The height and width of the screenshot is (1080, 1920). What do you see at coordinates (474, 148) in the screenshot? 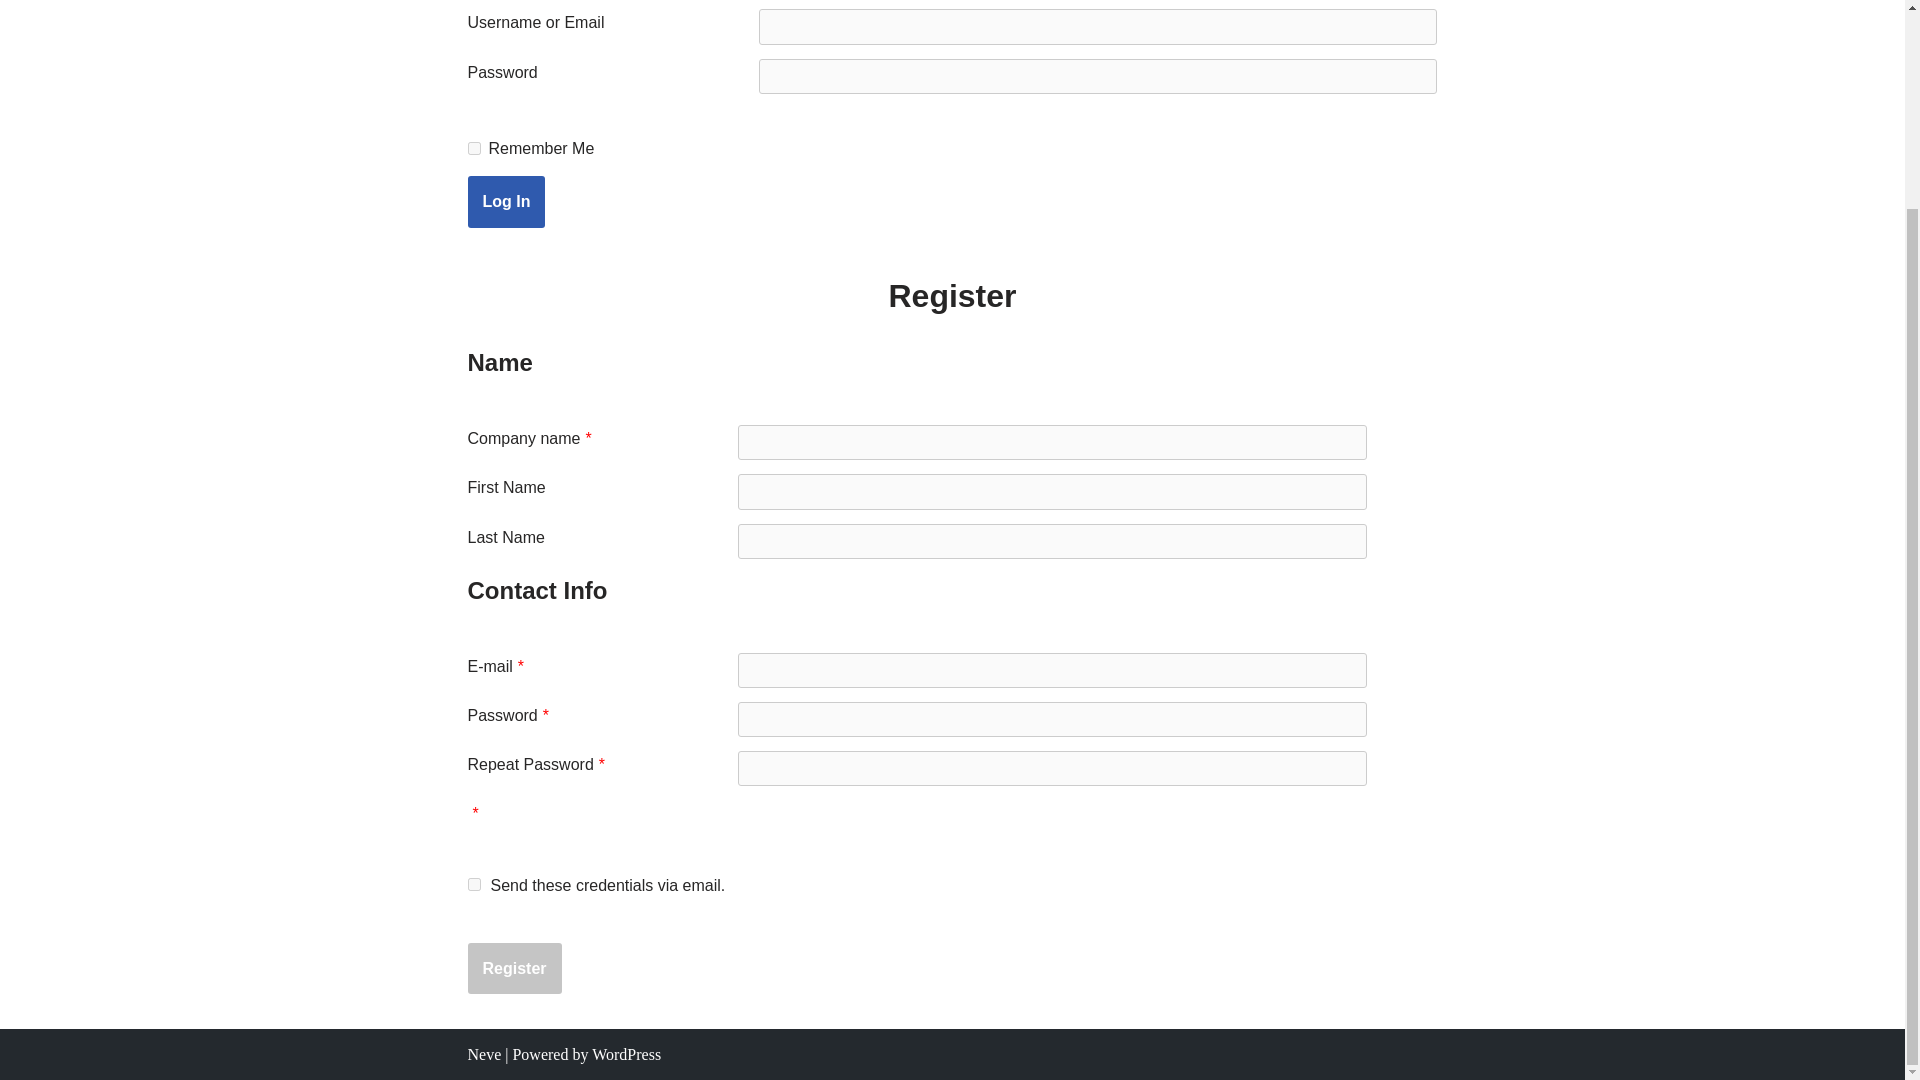
I see `forever` at bounding box center [474, 148].